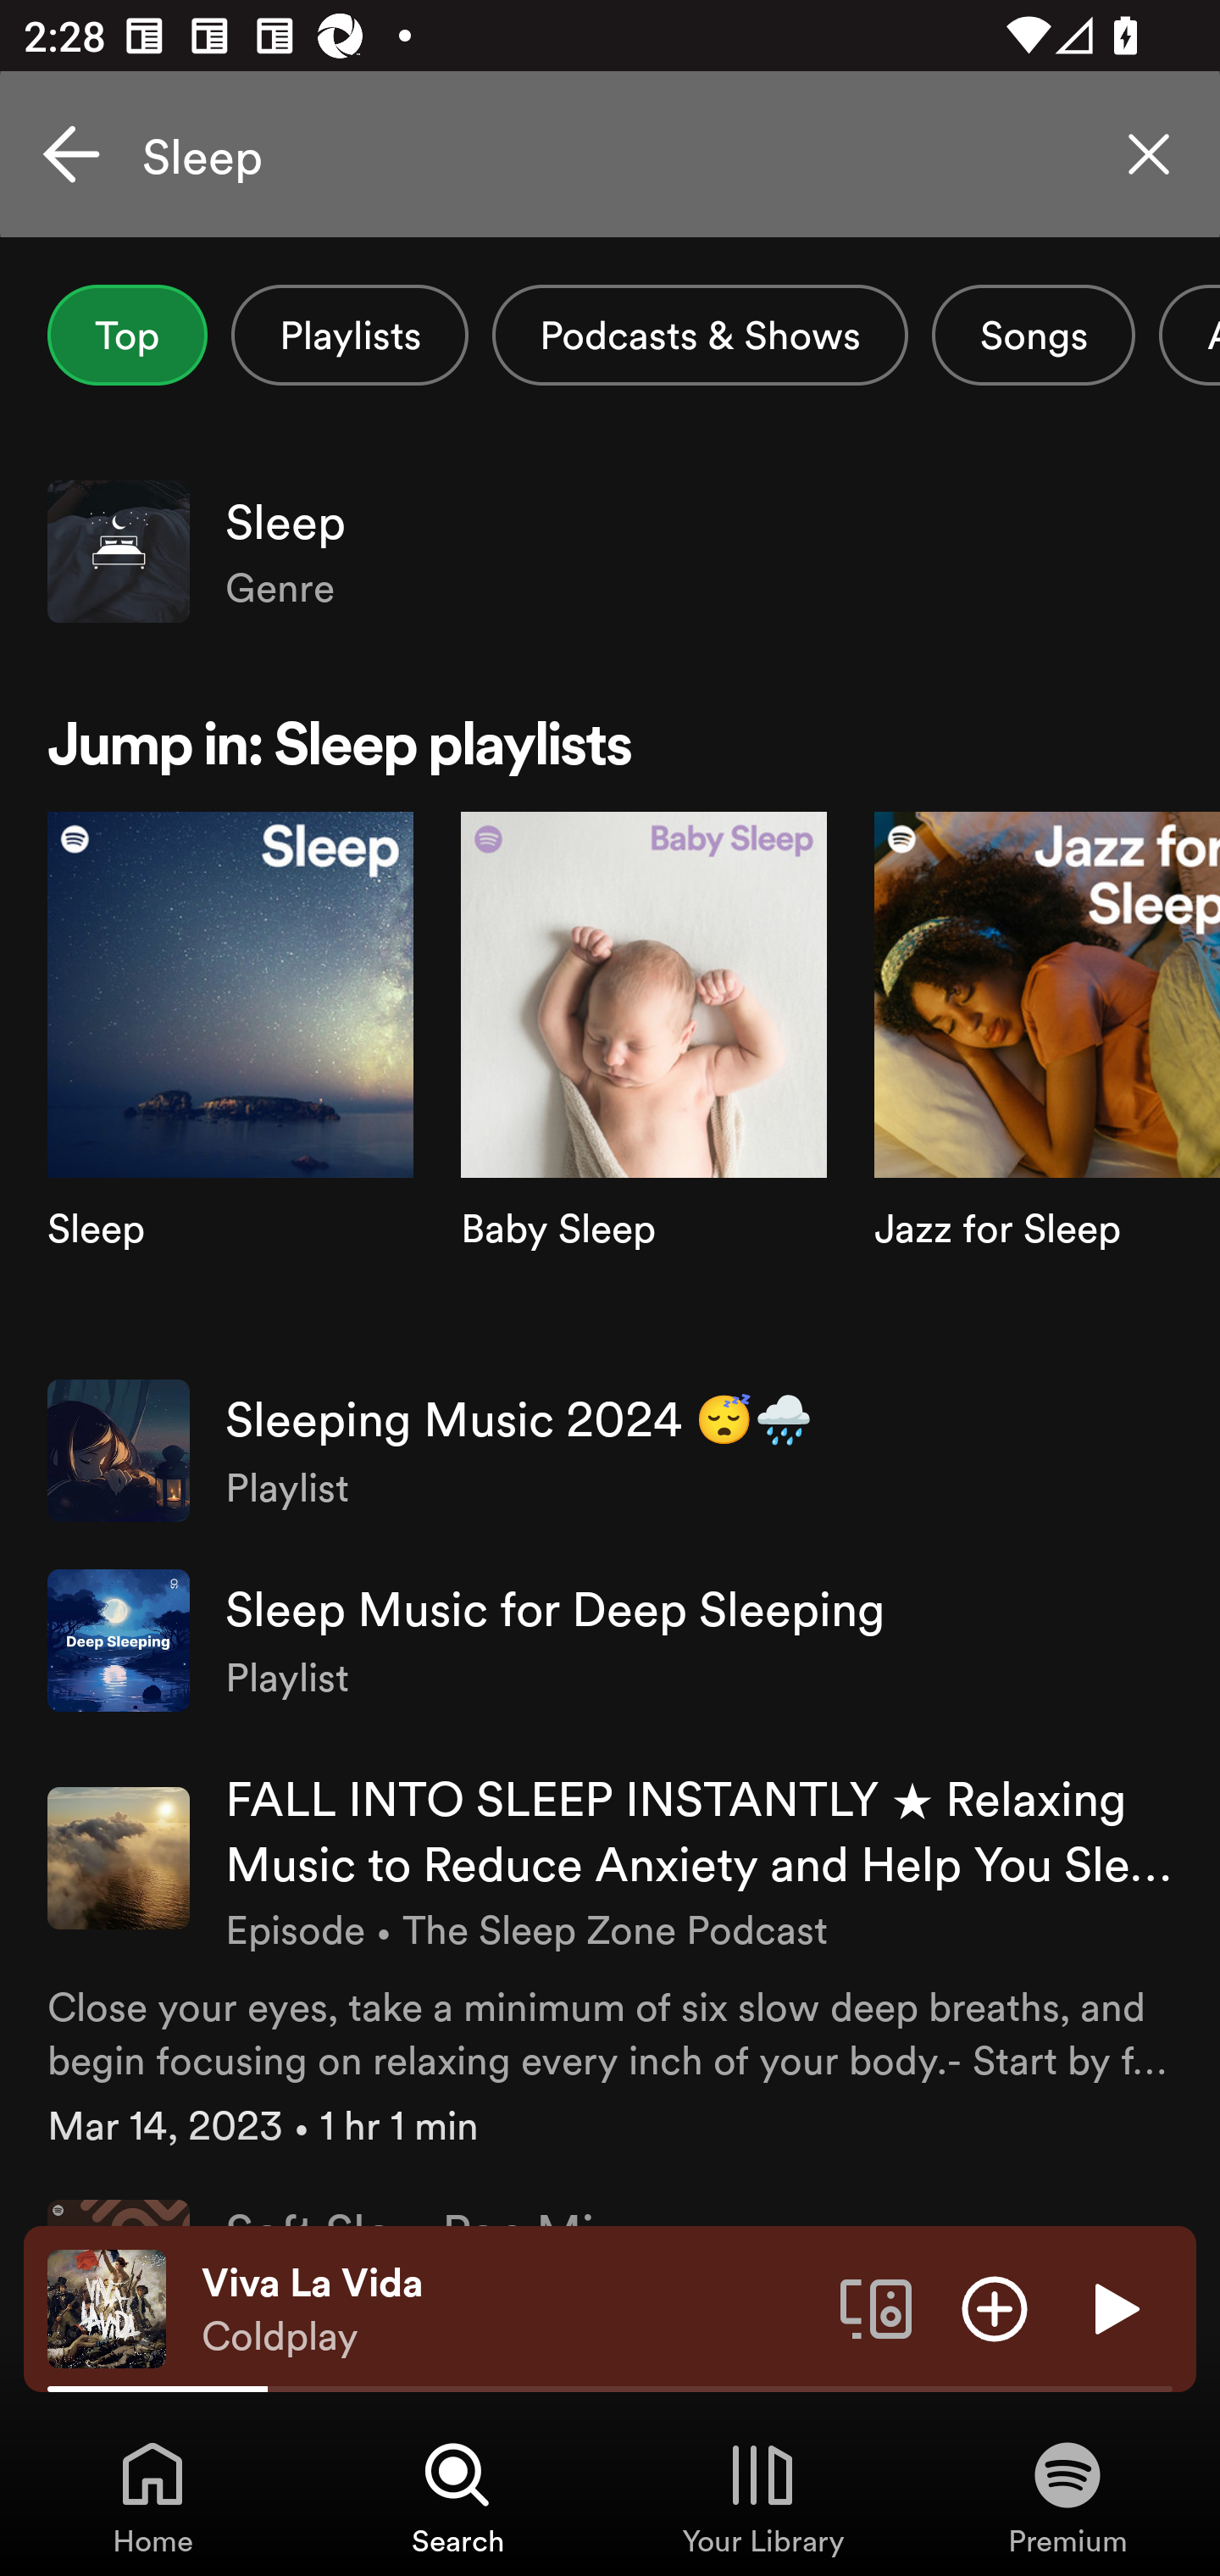 The image size is (1220, 2576). I want to click on Add item, so click(995, 2307).